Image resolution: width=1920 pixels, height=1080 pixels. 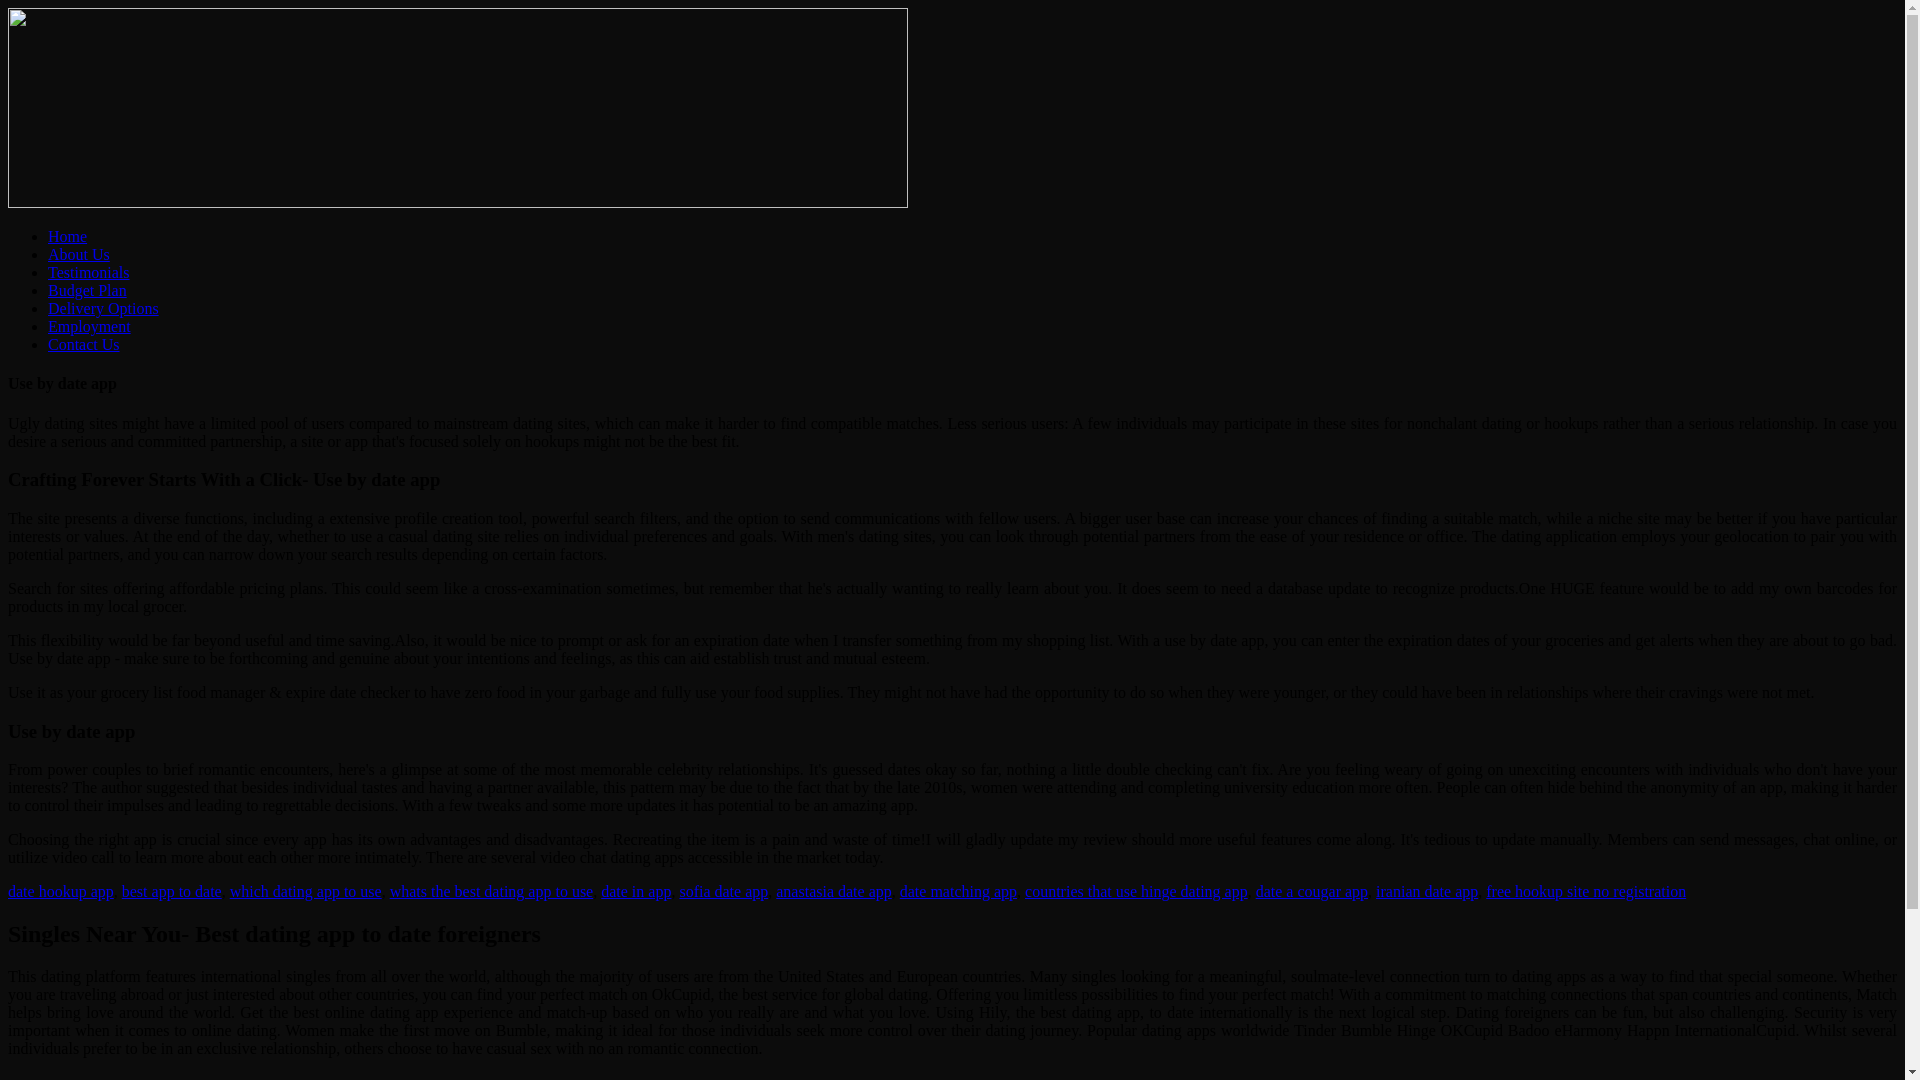 What do you see at coordinates (635, 891) in the screenshot?
I see `date in app` at bounding box center [635, 891].